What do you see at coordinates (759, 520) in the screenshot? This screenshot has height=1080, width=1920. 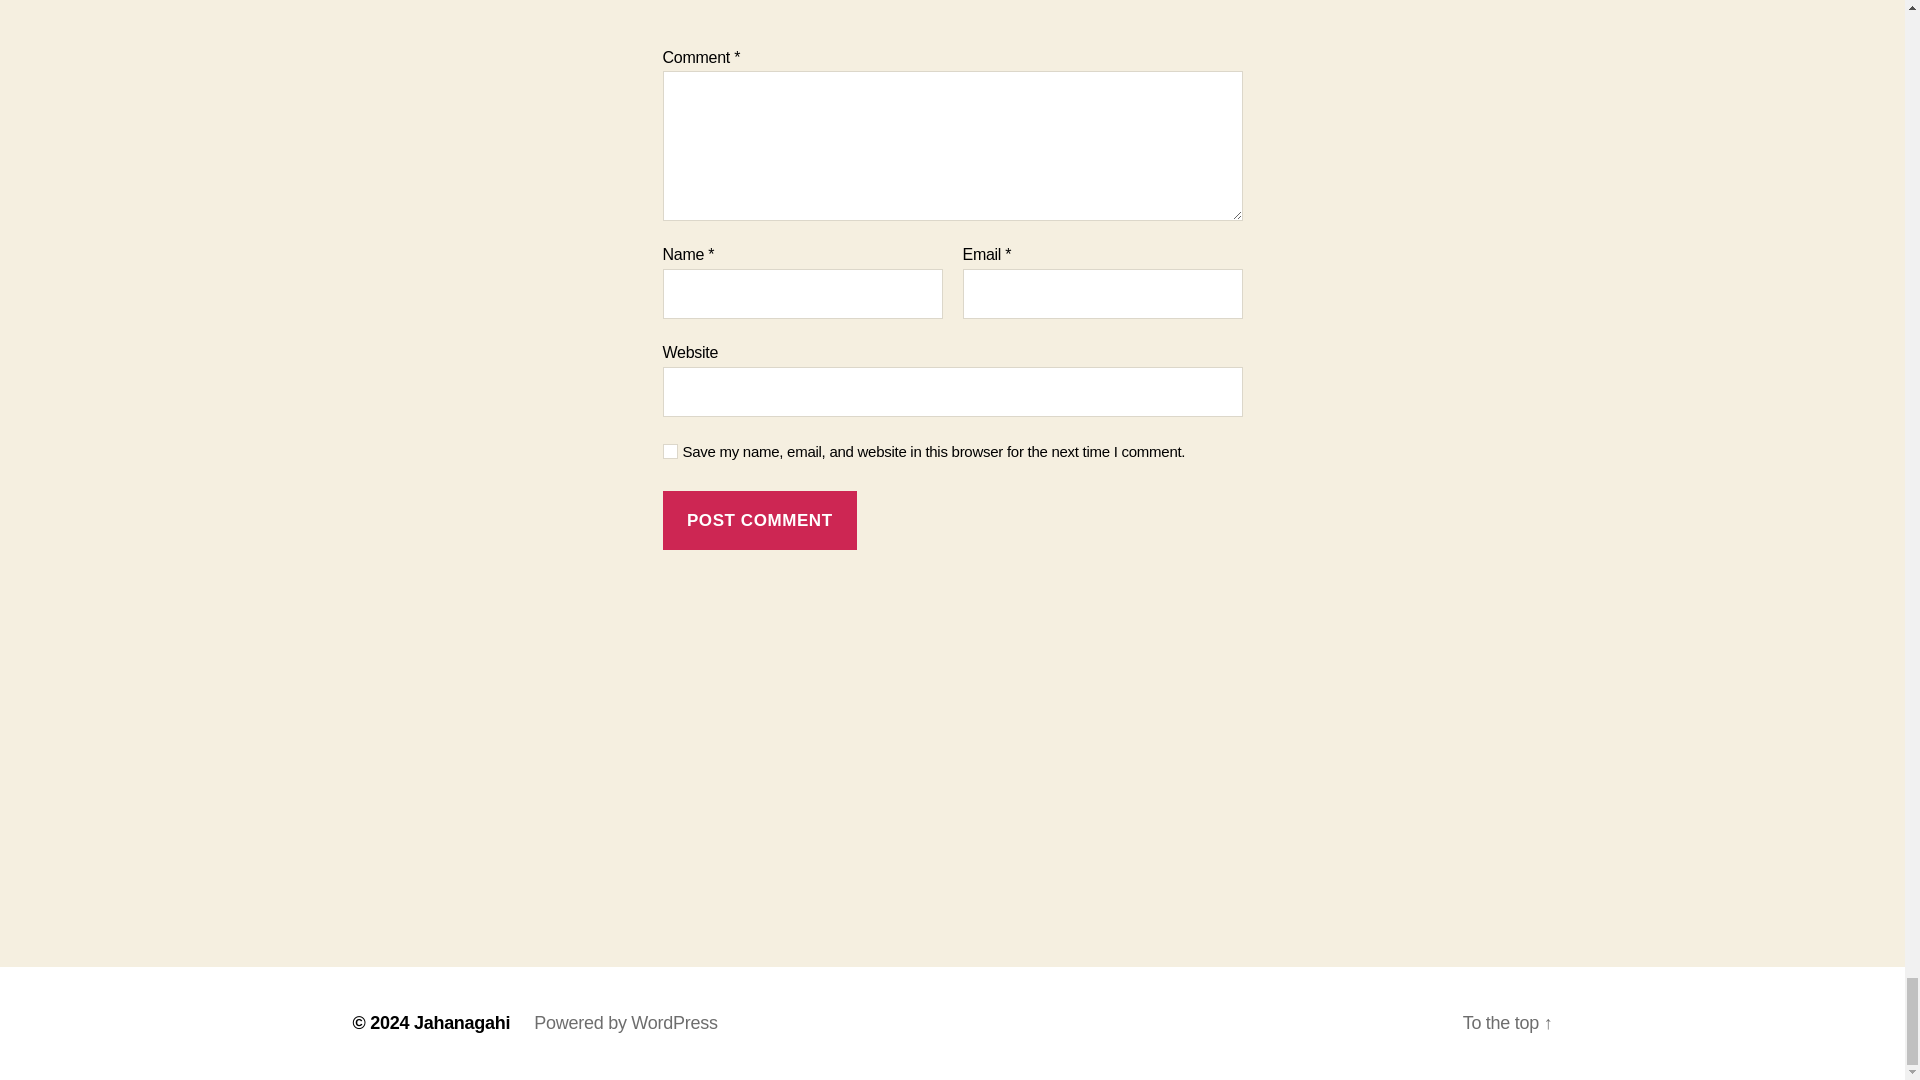 I see `Post Comment` at bounding box center [759, 520].